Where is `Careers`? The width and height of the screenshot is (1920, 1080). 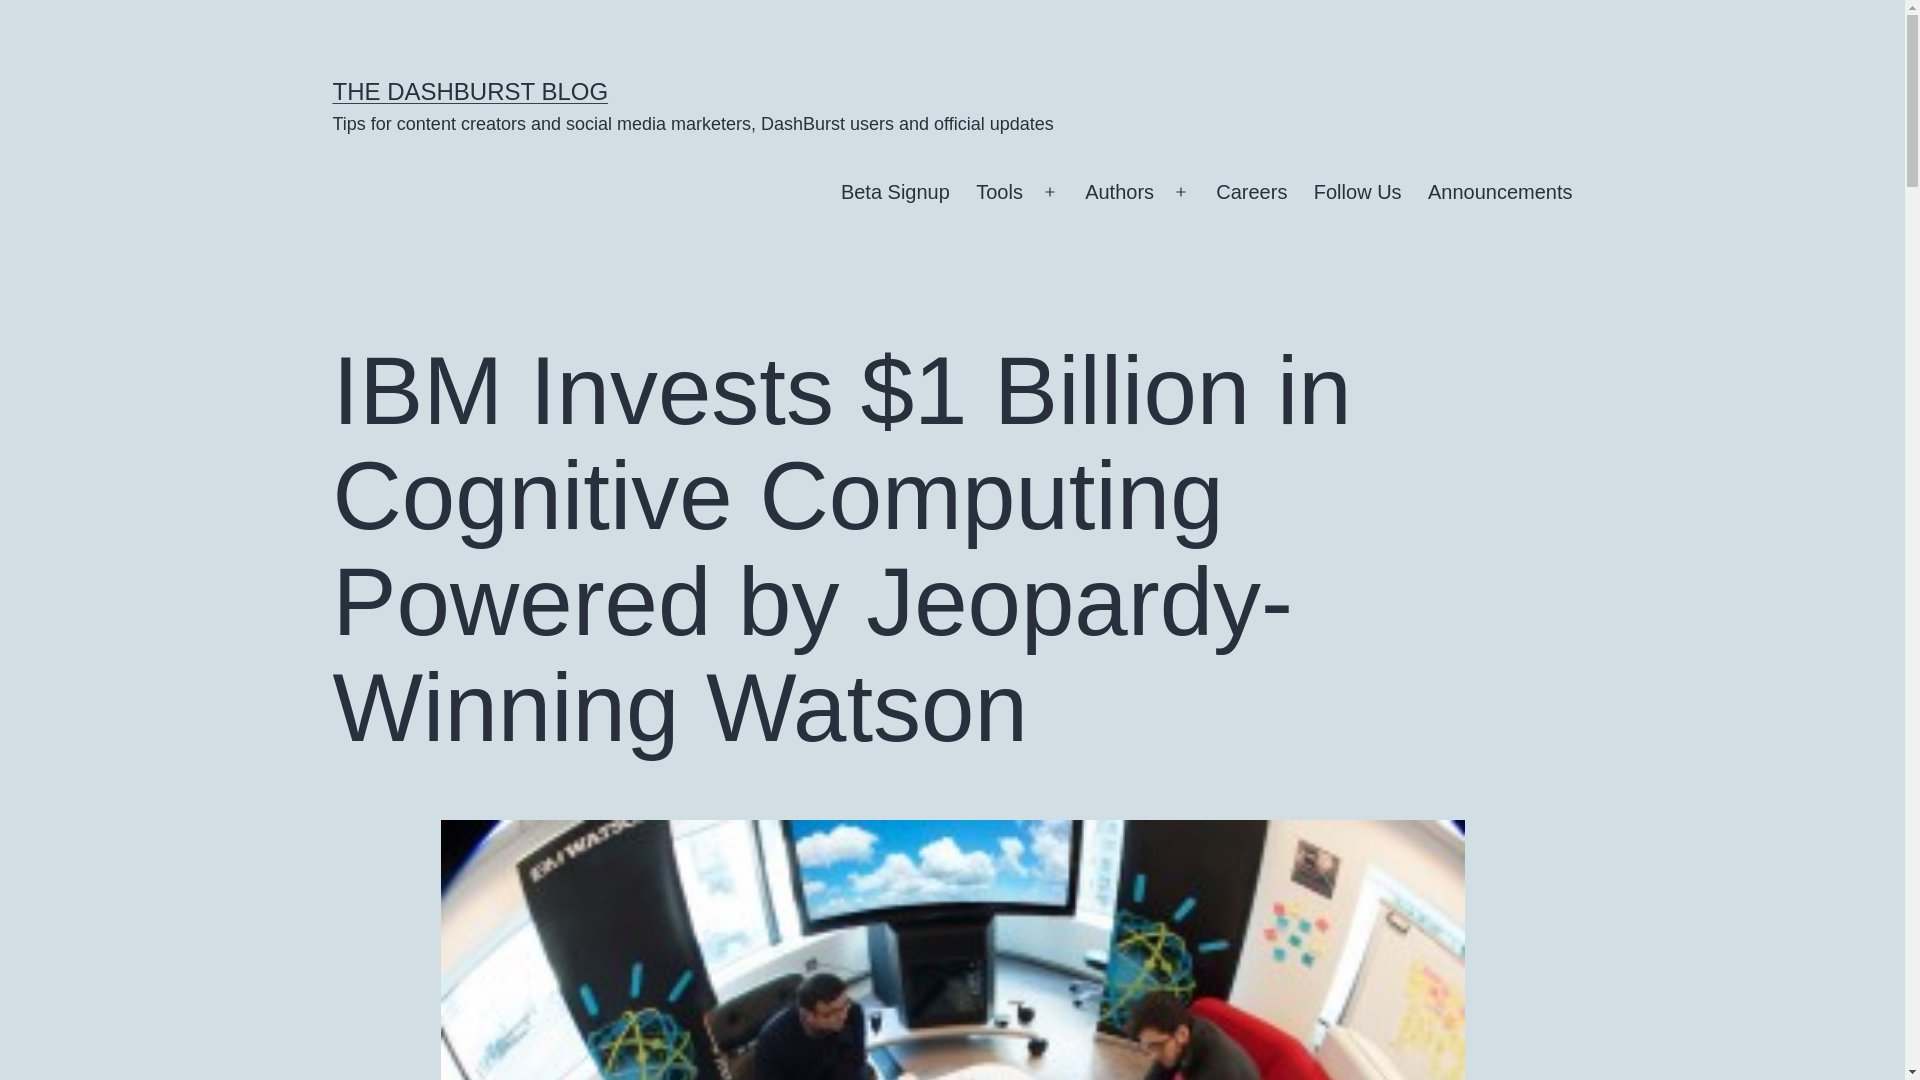
Careers is located at coordinates (1252, 192).